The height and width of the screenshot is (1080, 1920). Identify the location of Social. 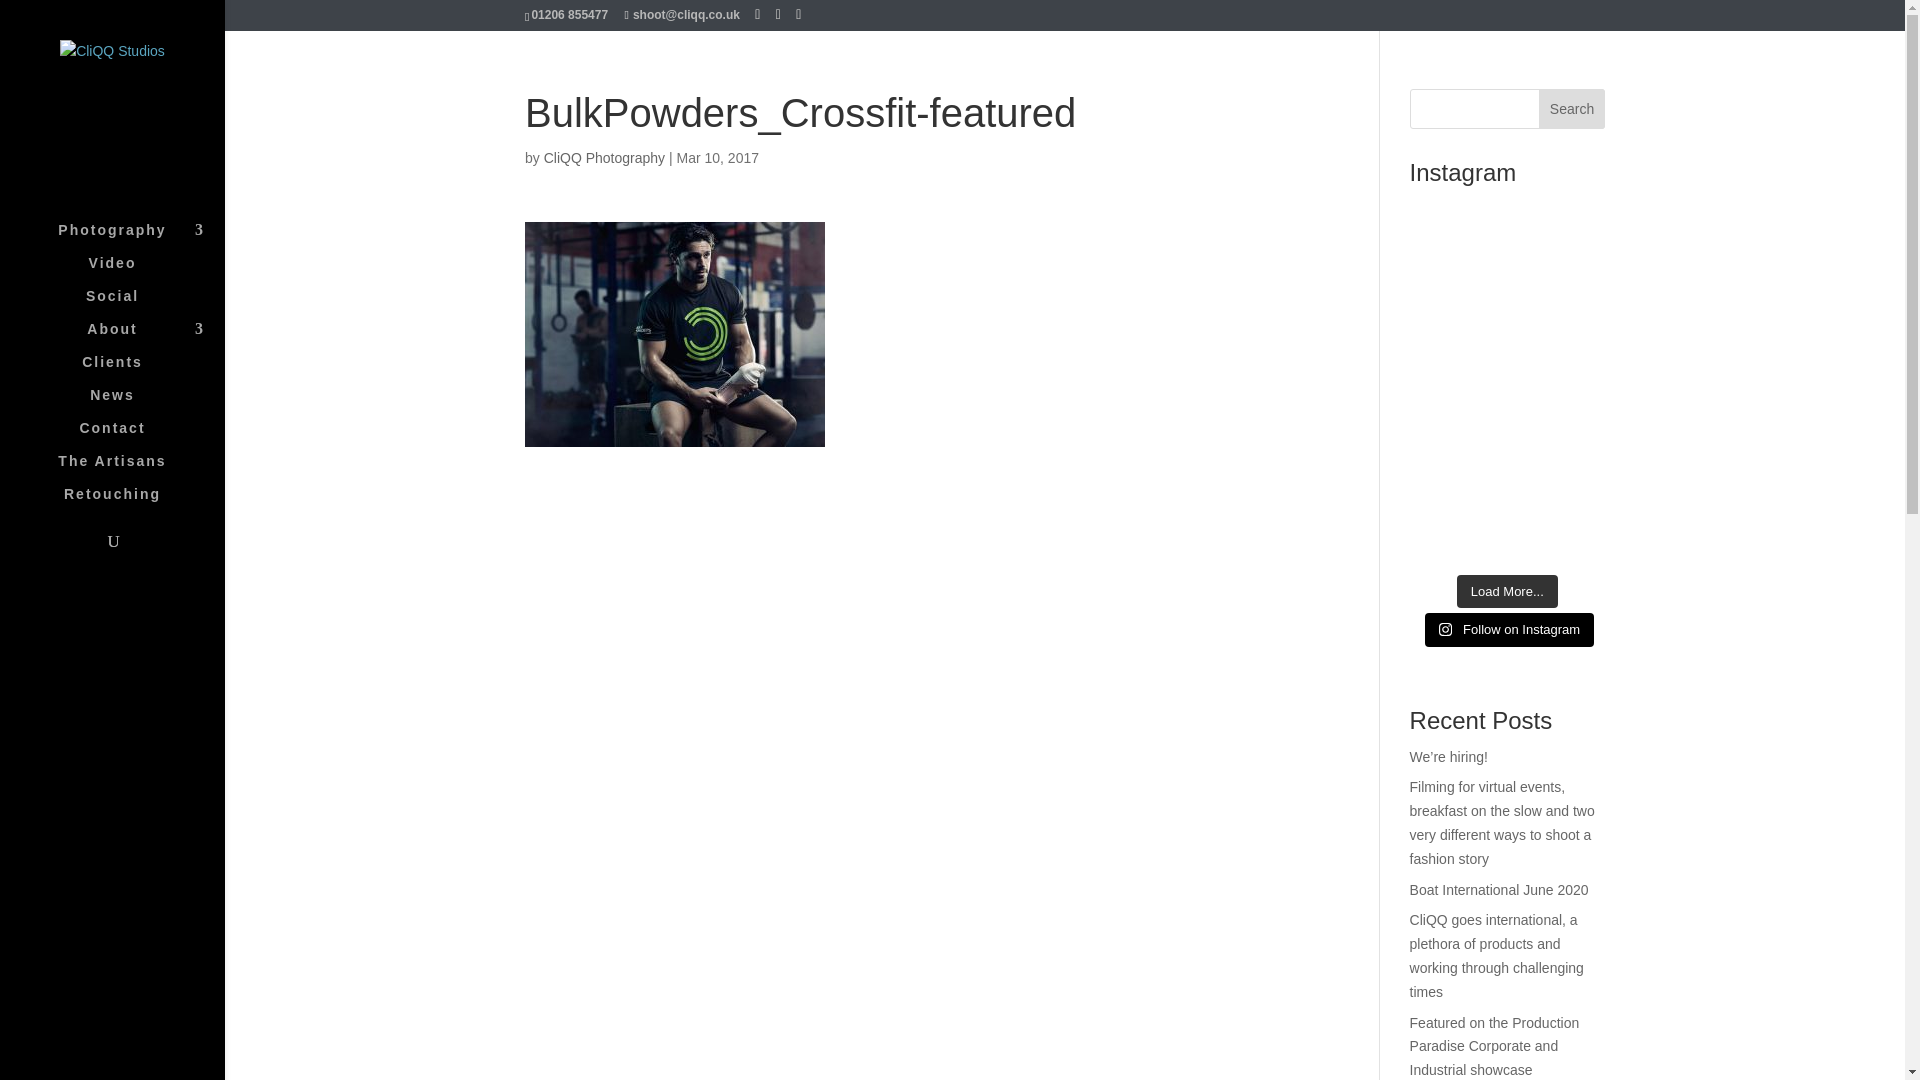
(132, 305).